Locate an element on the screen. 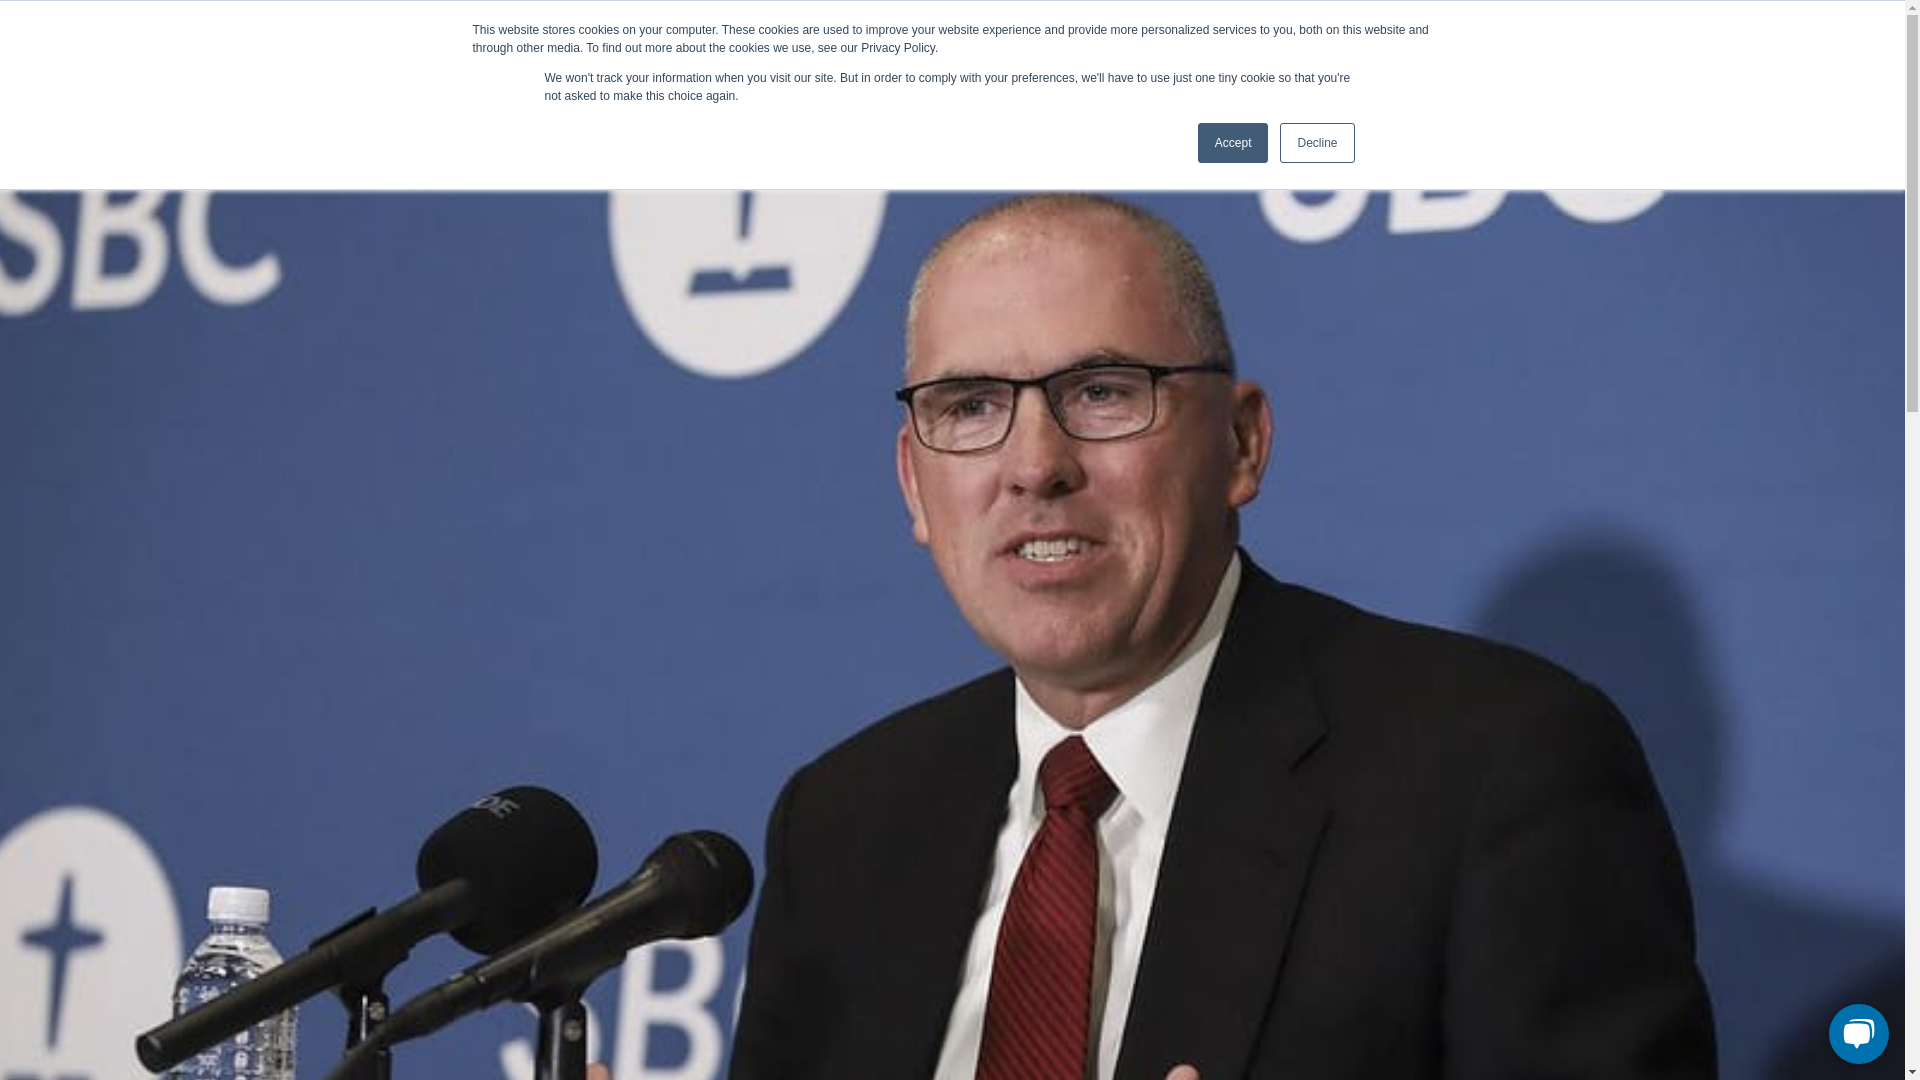  Team is located at coordinates (1420, 122).